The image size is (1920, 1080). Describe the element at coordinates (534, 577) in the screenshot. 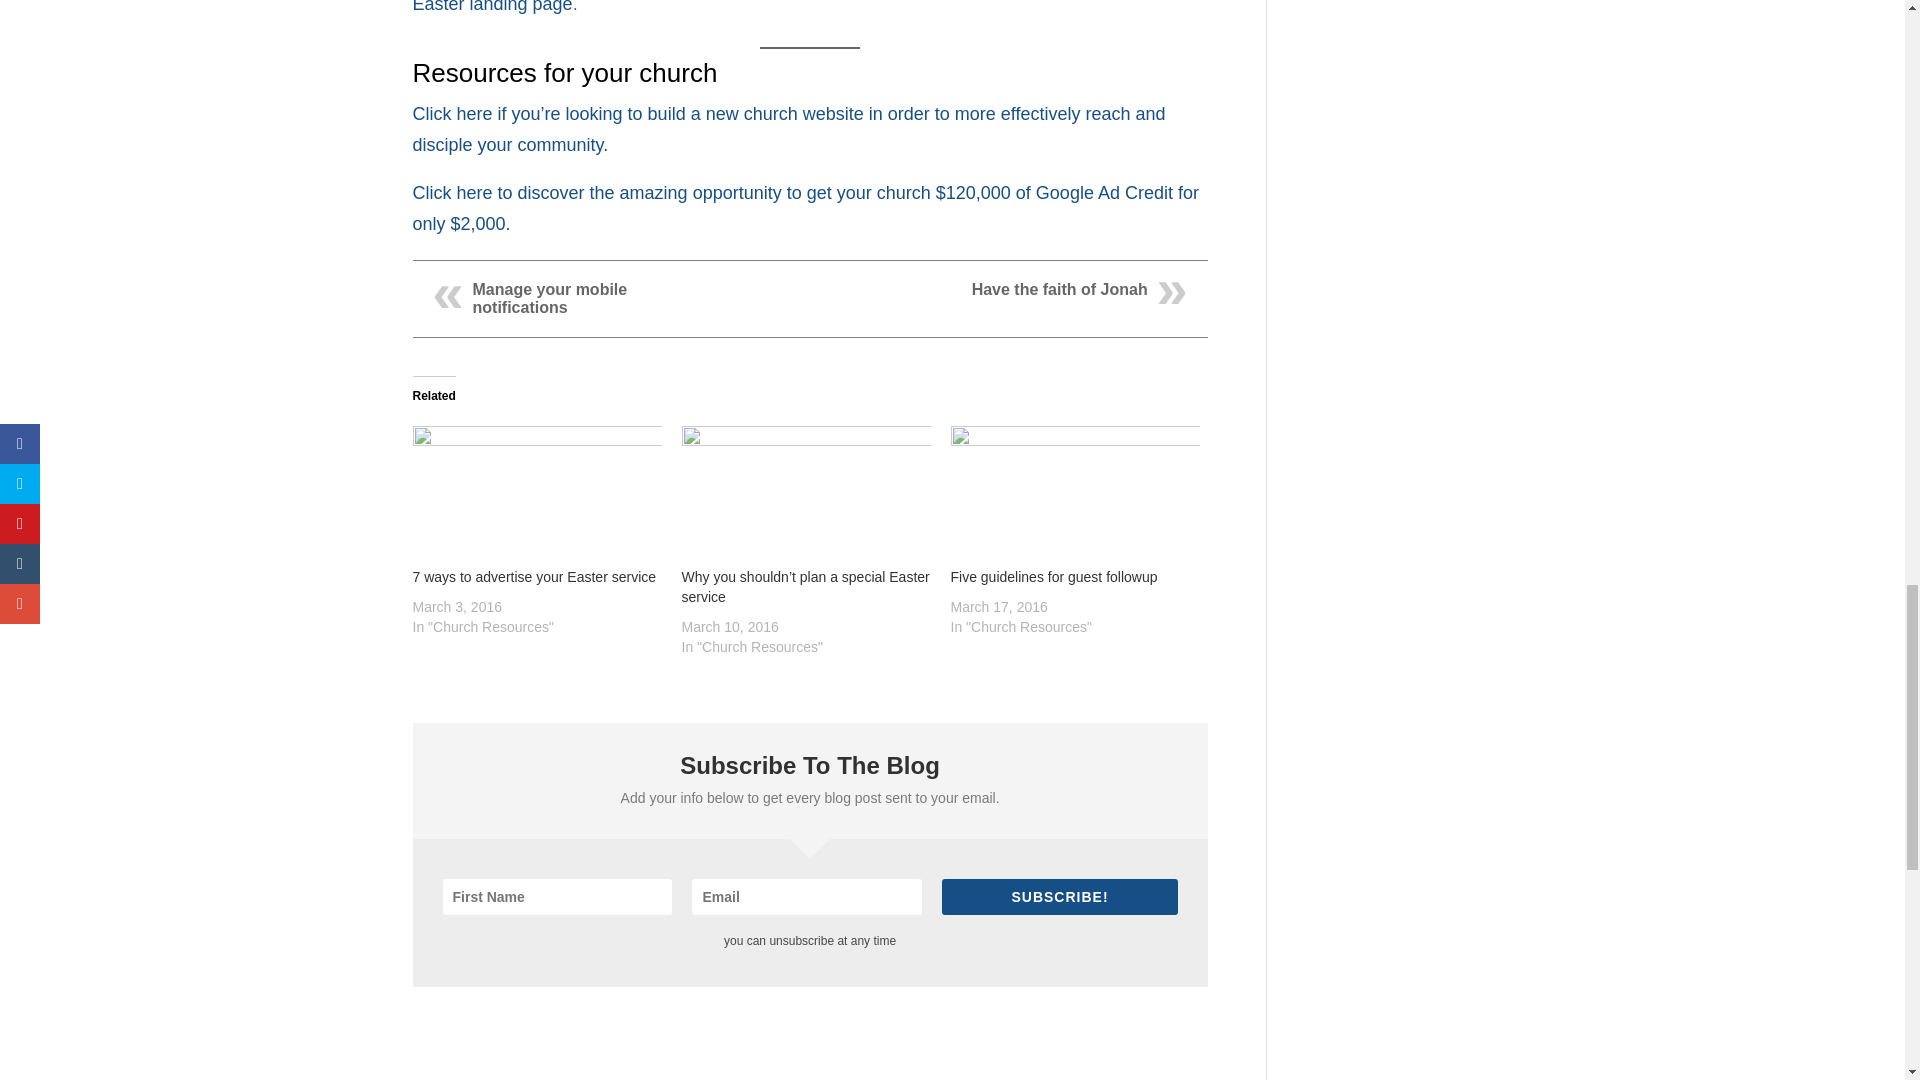

I see `7 ways to advertise your Easter service` at that location.